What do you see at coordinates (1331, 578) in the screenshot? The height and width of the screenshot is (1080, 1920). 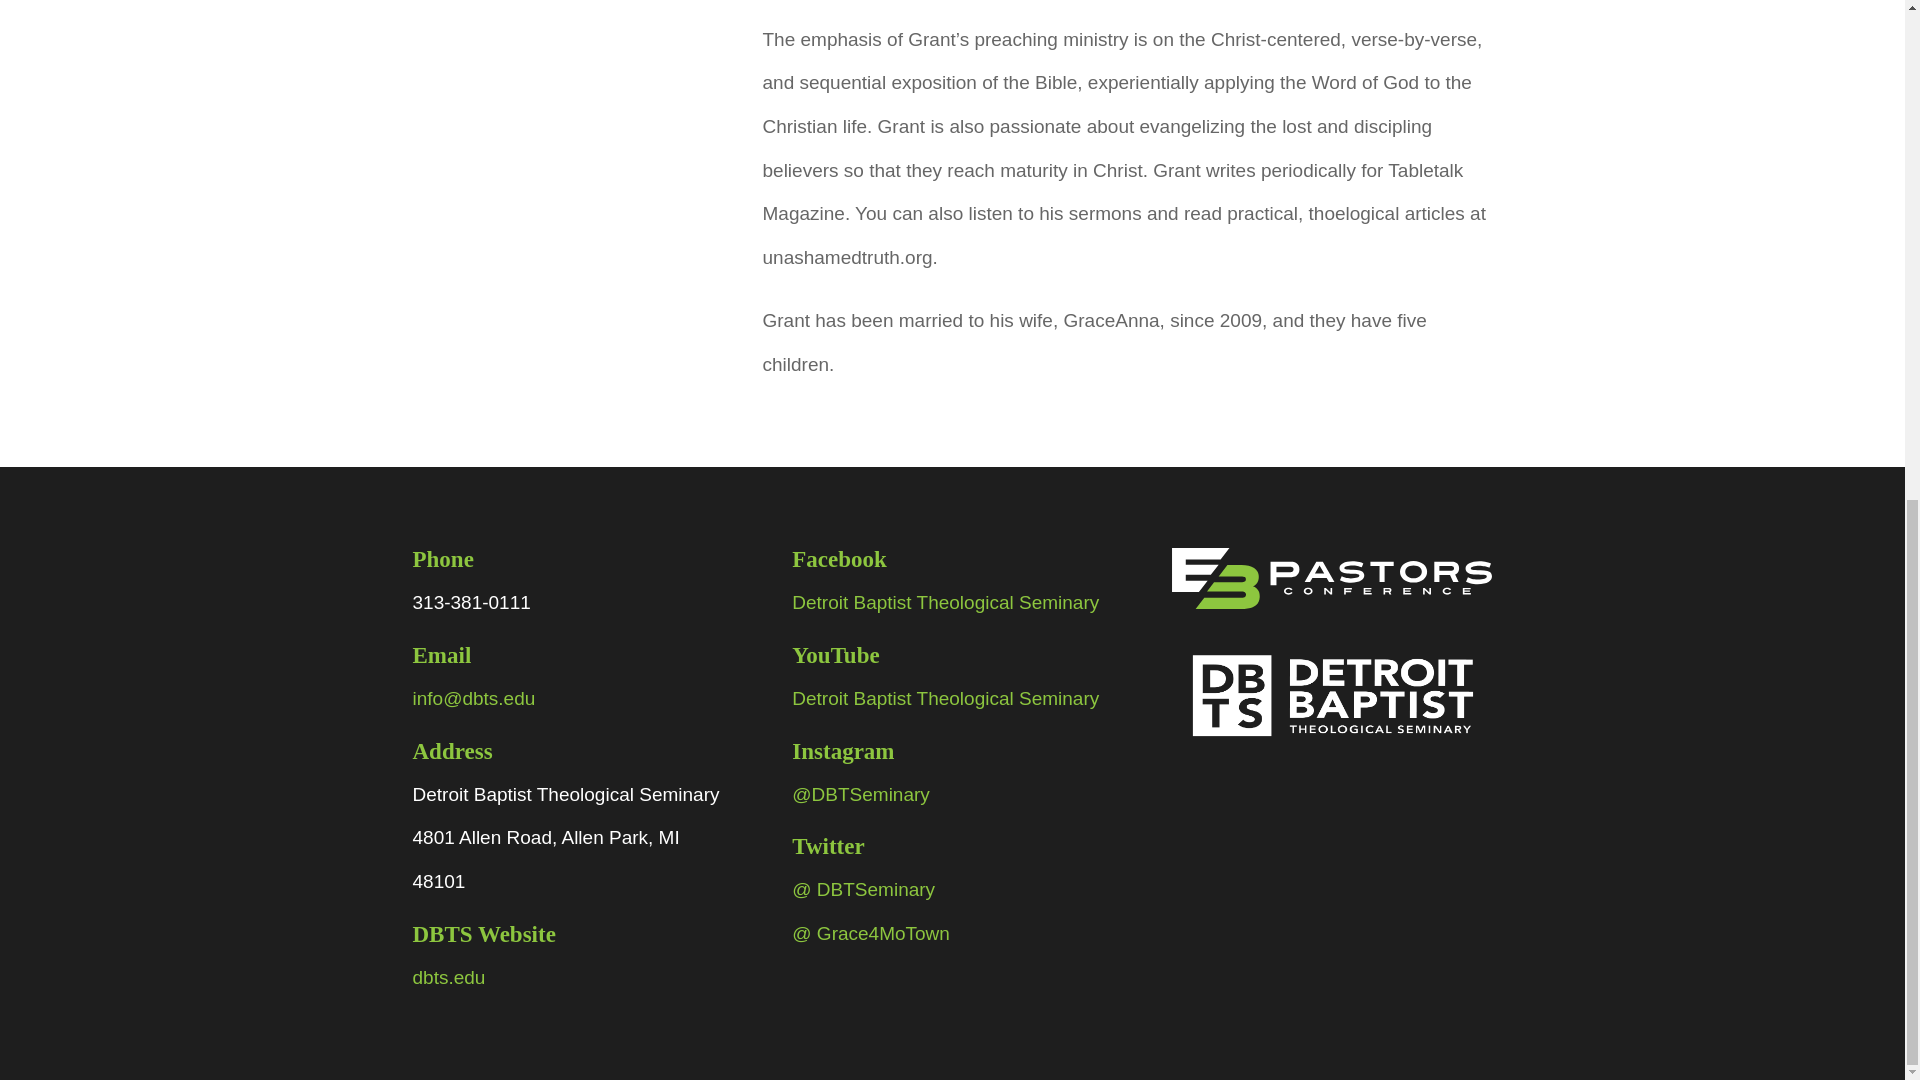 I see `LOGO E3 Pastors Conference REVERSED` at bounding box center [1331, 578].